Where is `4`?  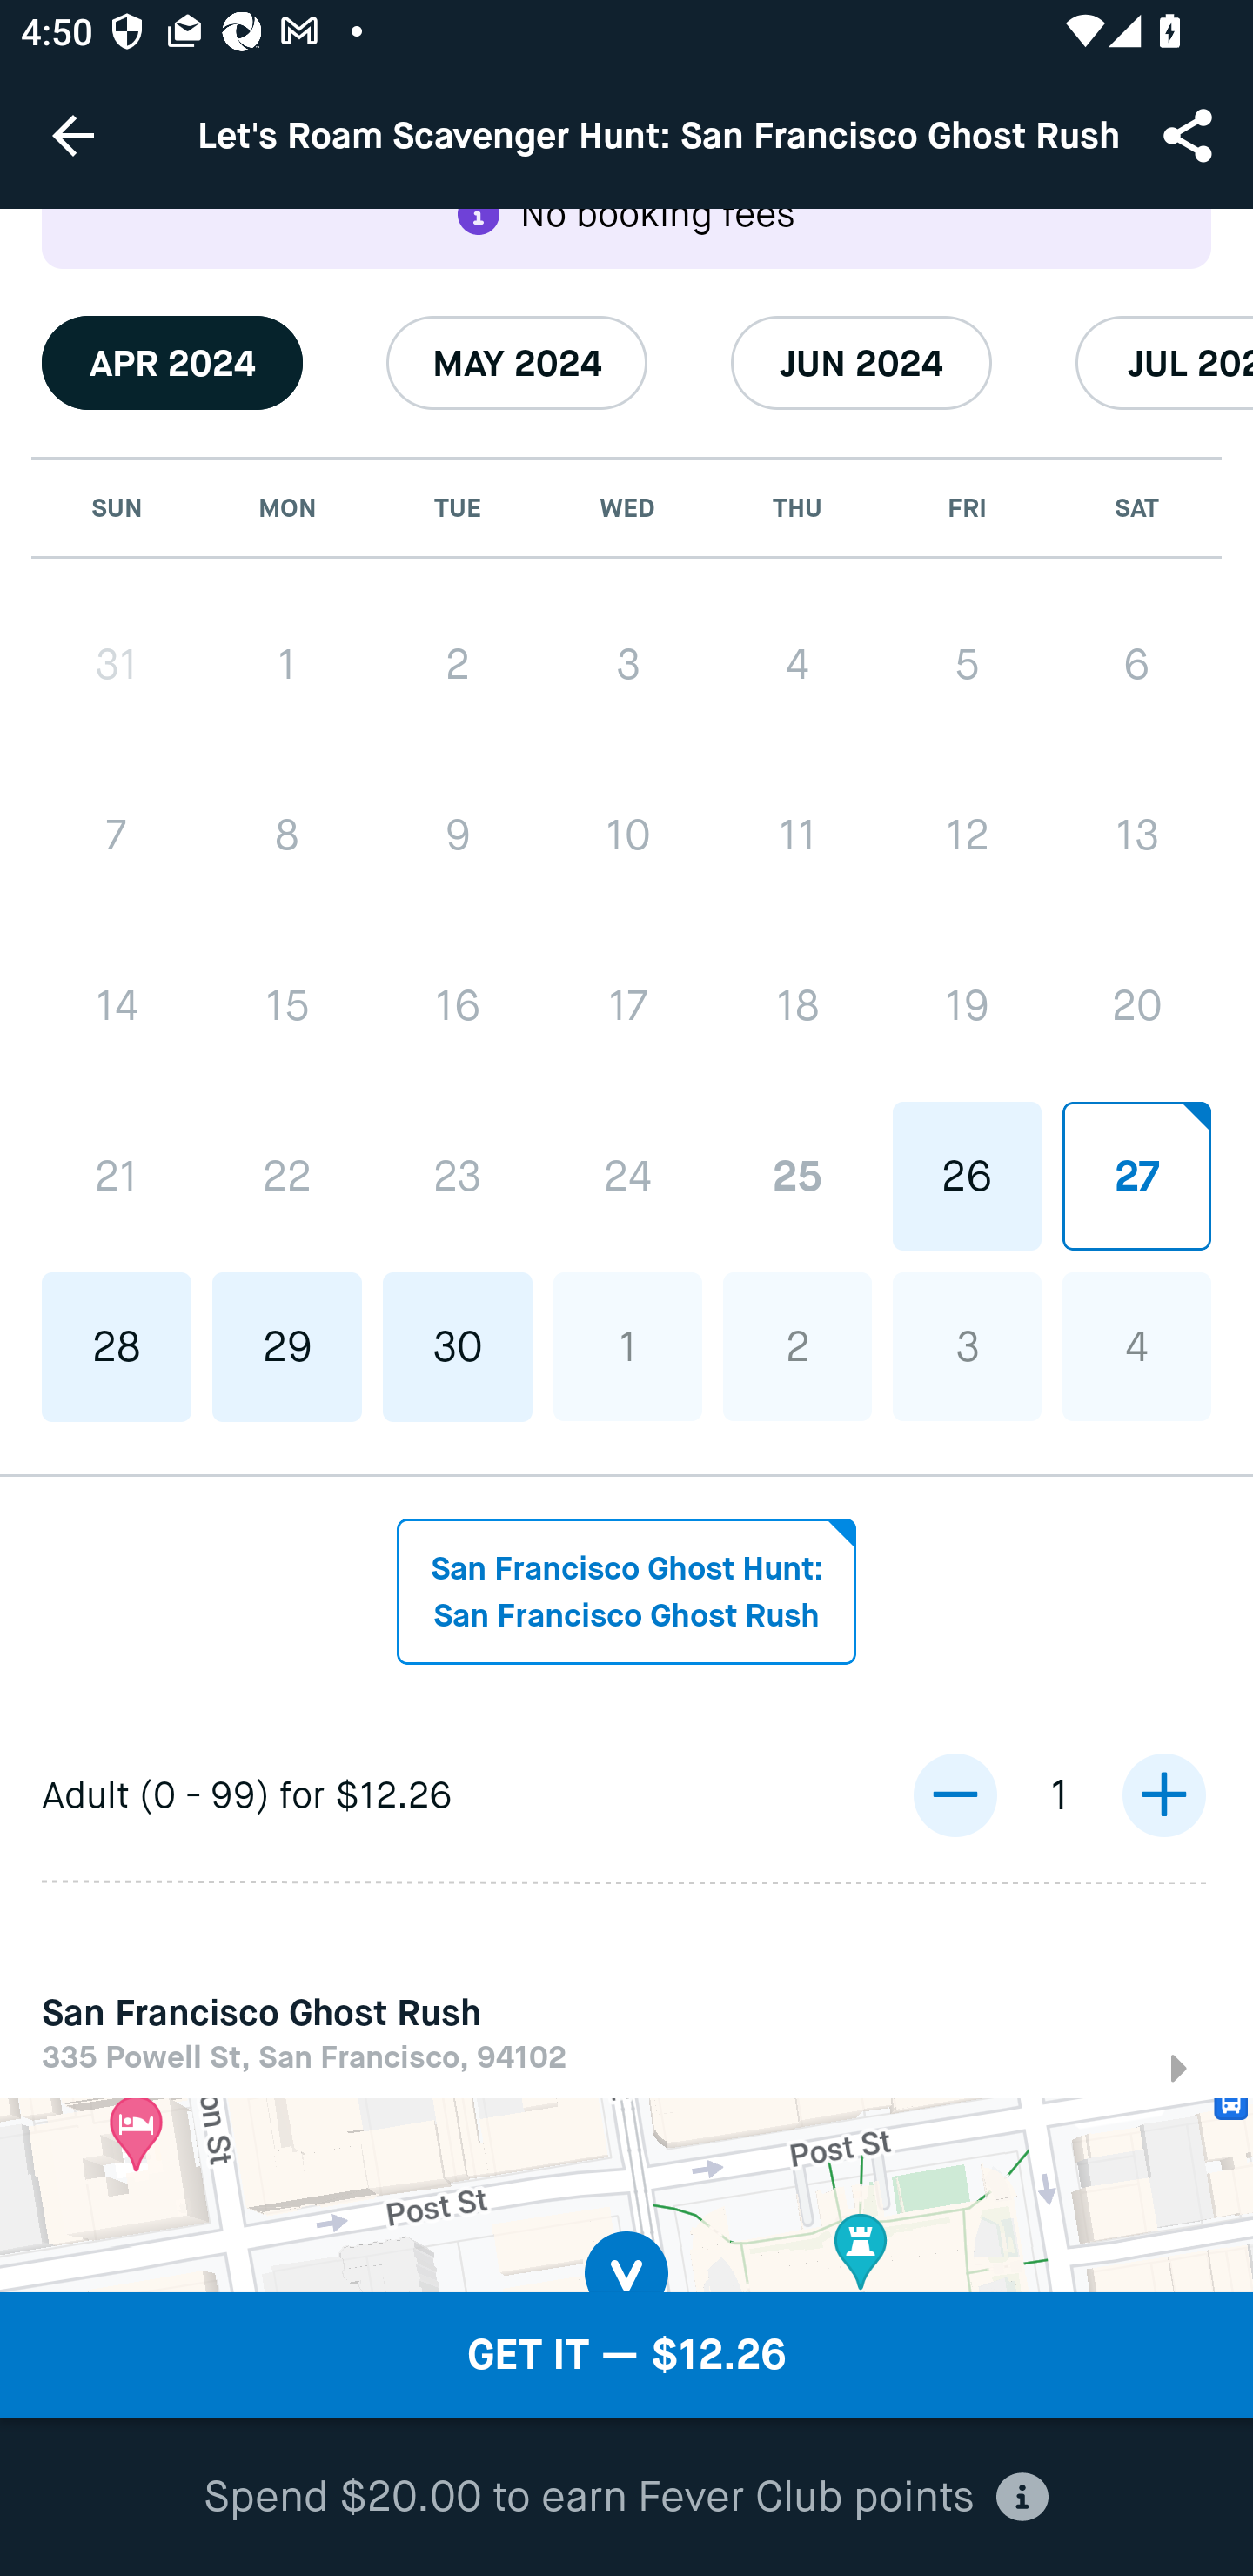 4 is located at coordinates (1136, 1347).